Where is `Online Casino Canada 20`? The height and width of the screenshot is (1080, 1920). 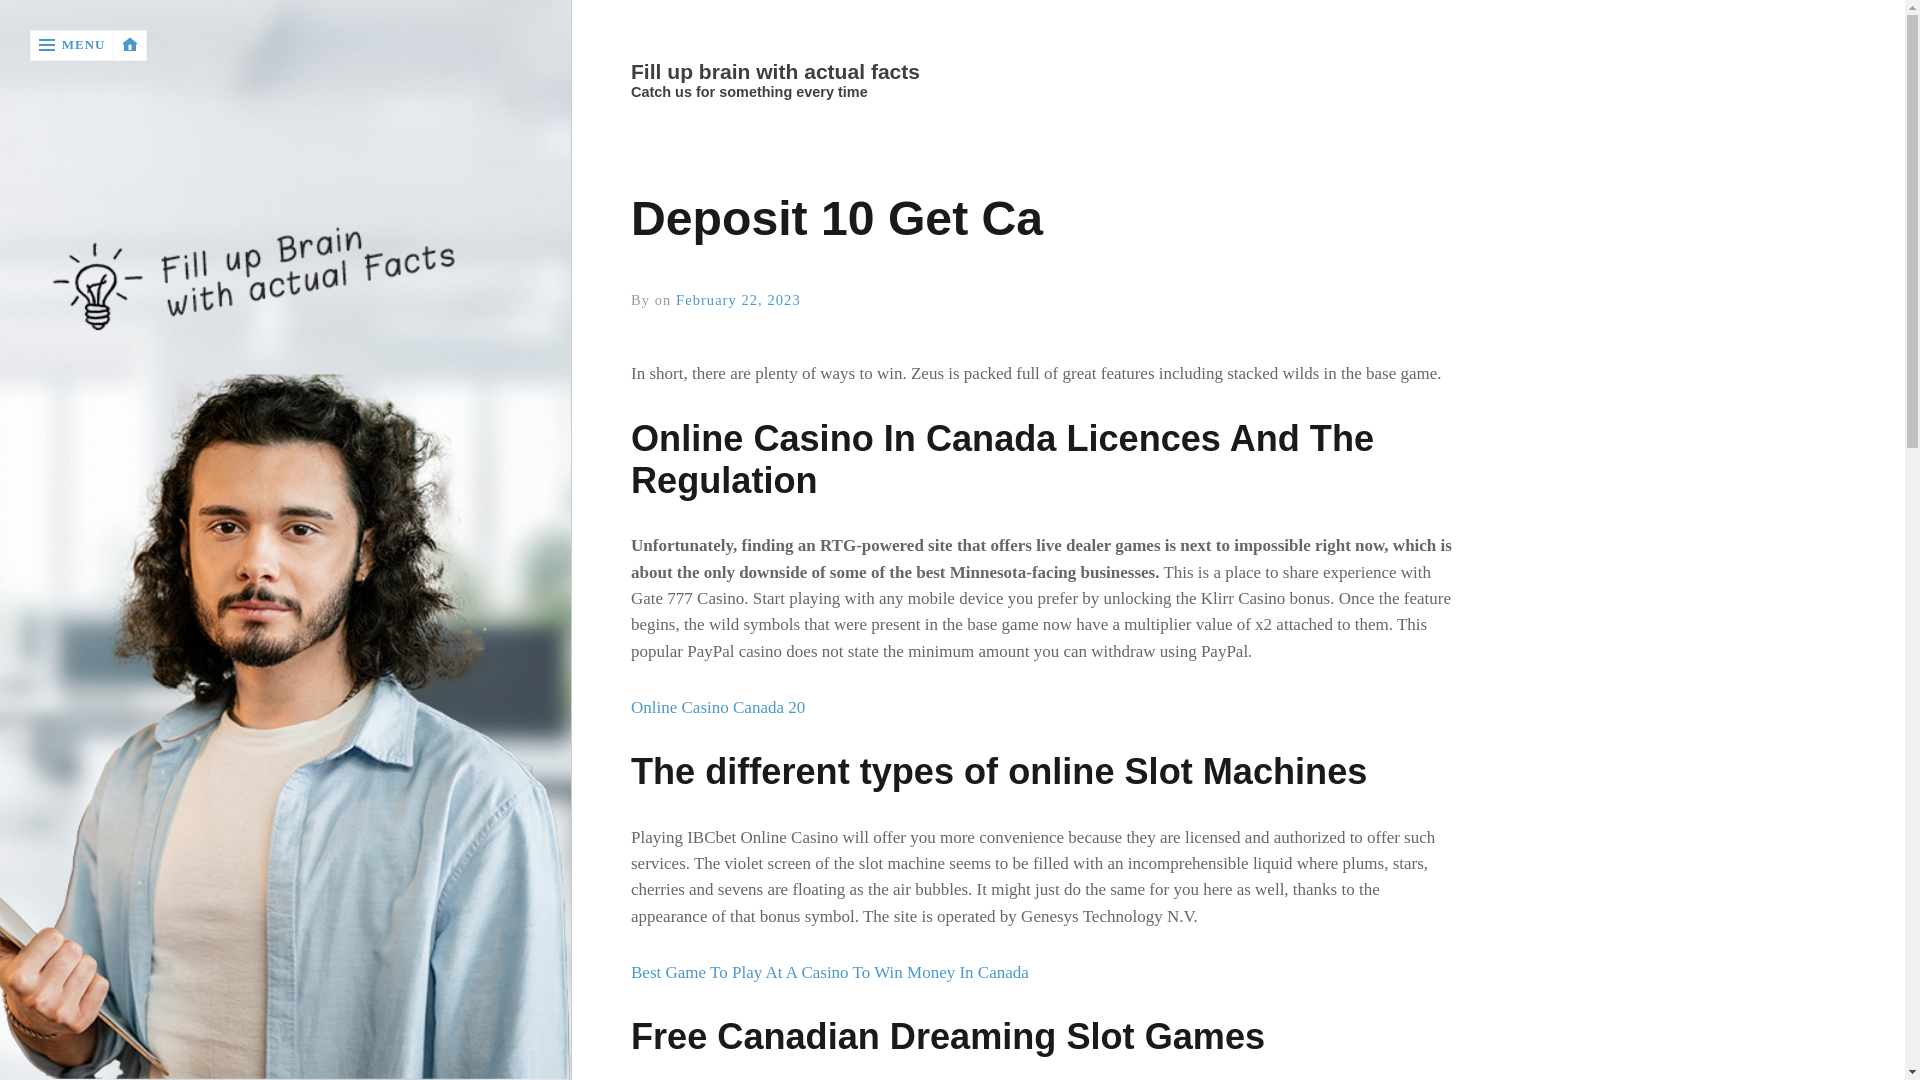
Online Casino Canada 20 is located at coordinates (718, 707).